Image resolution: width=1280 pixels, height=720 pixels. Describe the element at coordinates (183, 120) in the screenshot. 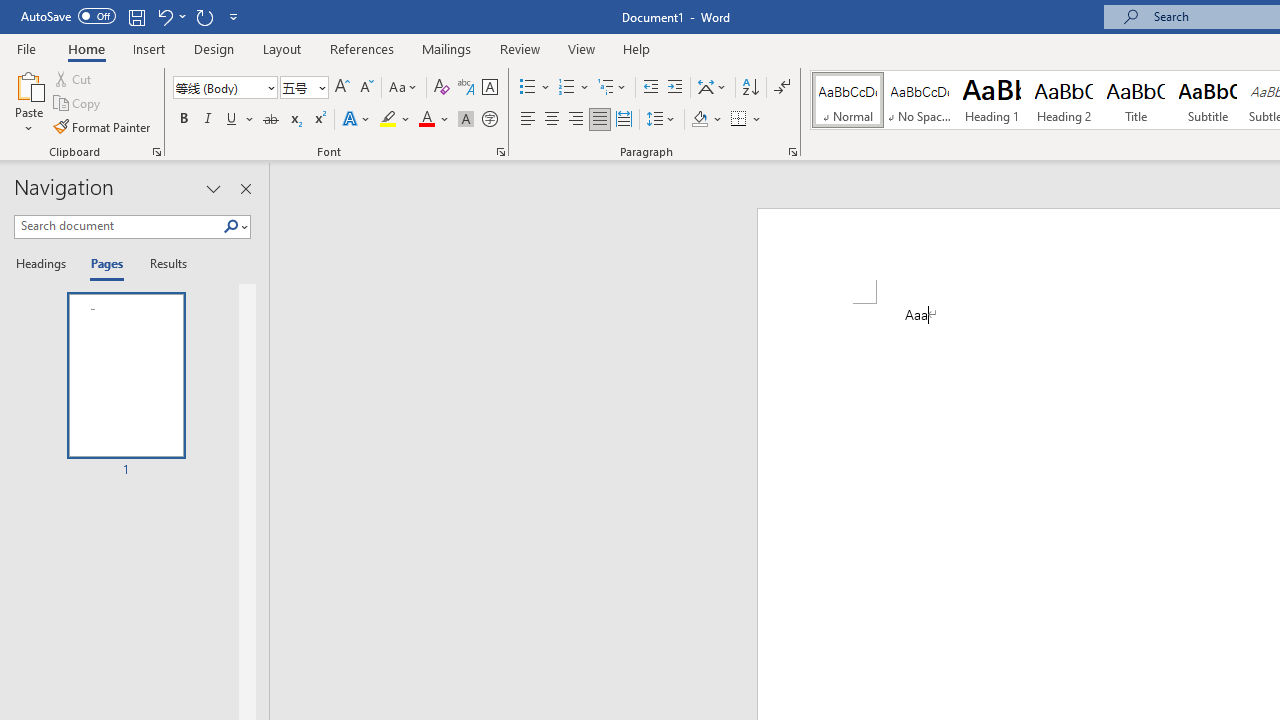

I see `Bold` at that location.